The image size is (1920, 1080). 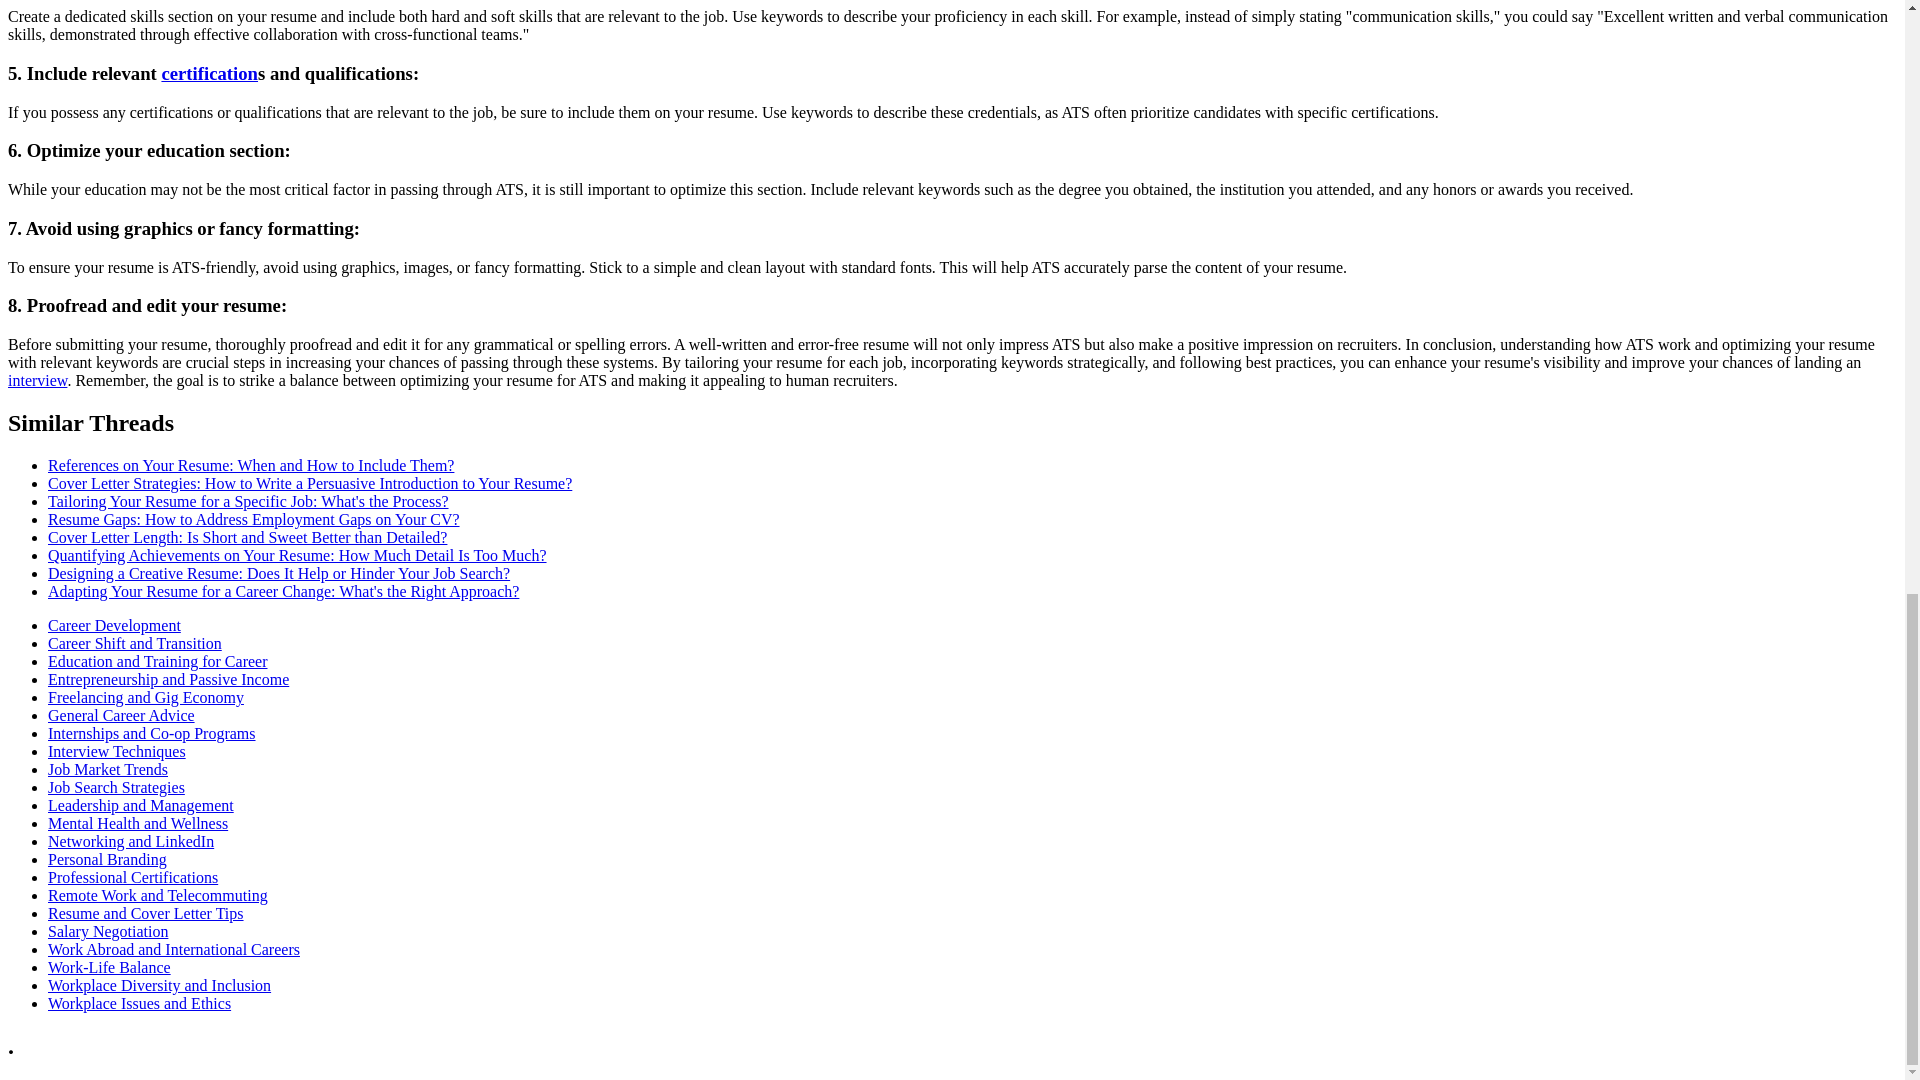 What do you see at coordinates (158, 894) in the screenshot?
I see `Remote Work and Telecommuting` at bounding box center [158, 894].